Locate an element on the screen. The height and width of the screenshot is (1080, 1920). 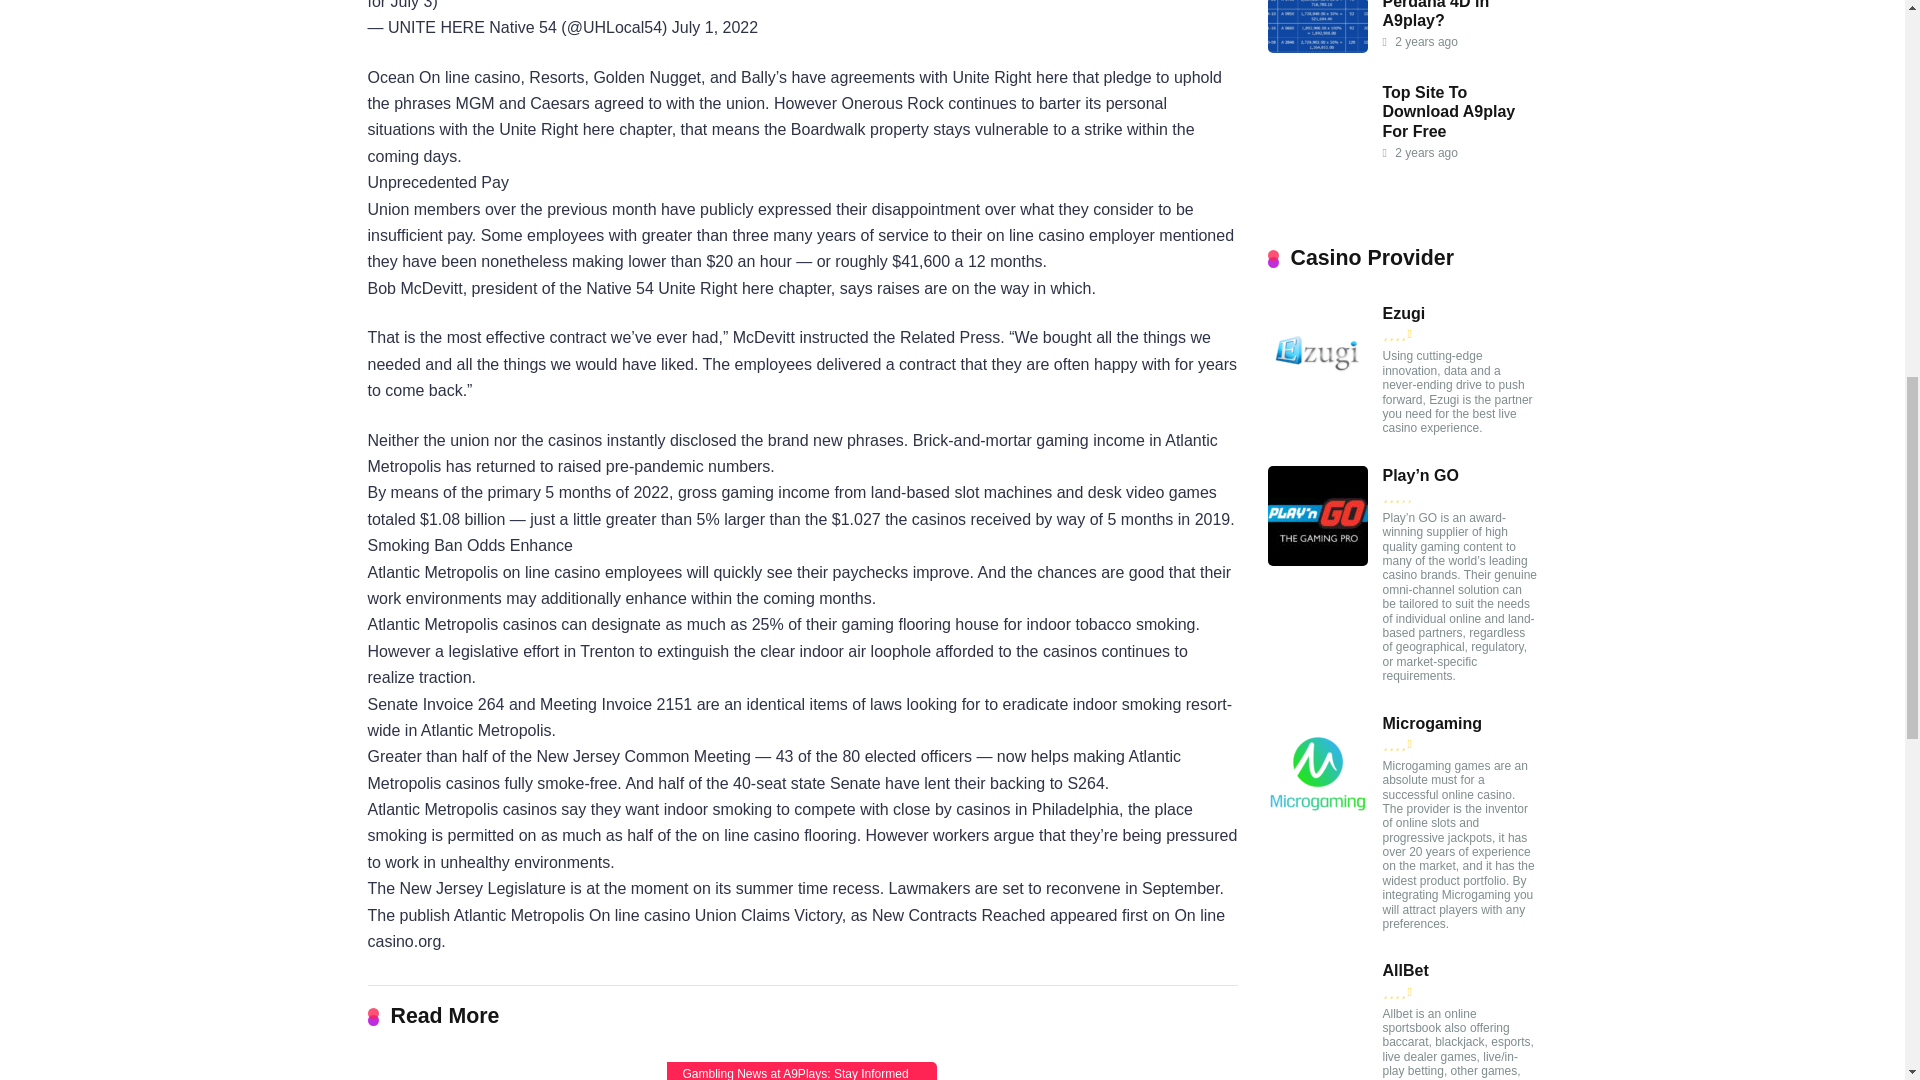
Are You Ready to Win the Jackpot at Perdana 4D in A9play? is located at coordinates (1452, 14).